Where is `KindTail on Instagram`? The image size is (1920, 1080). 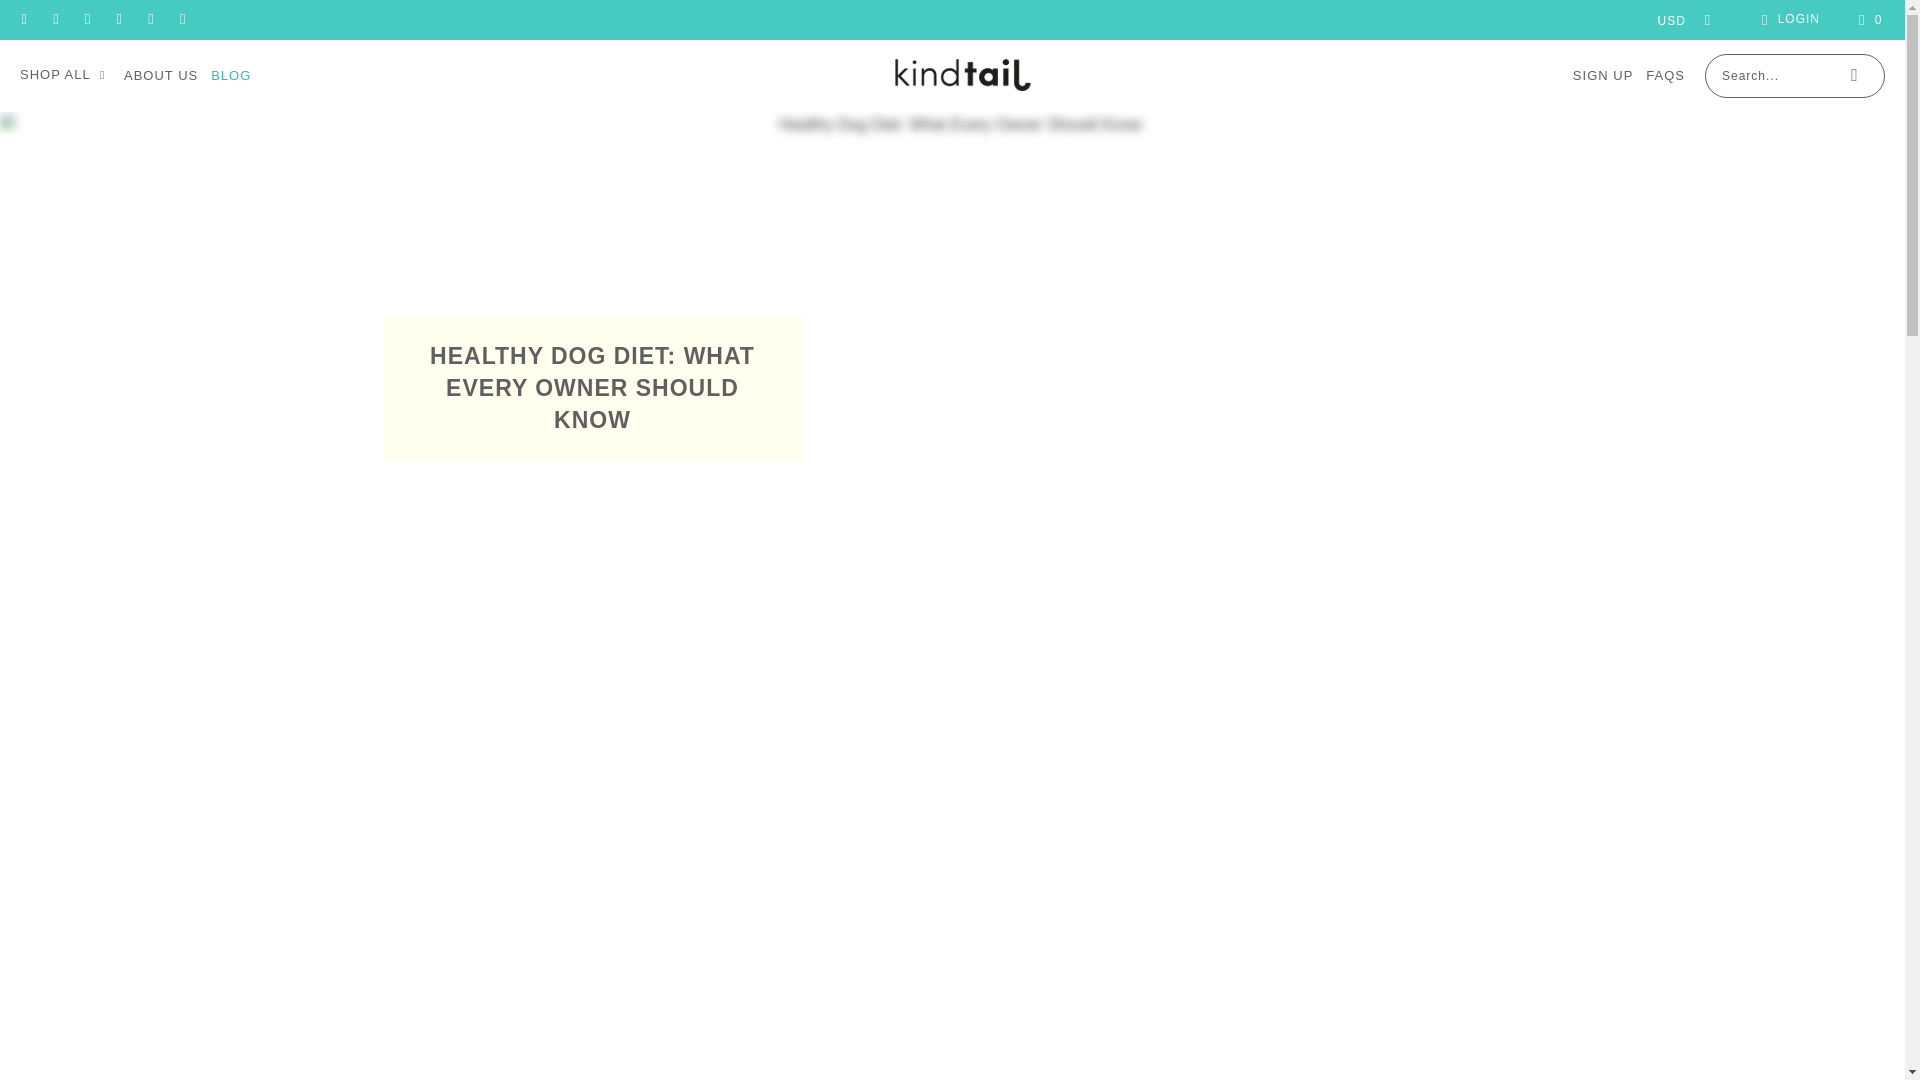
KindTail on Instagram is located at coordinates (86, 20).